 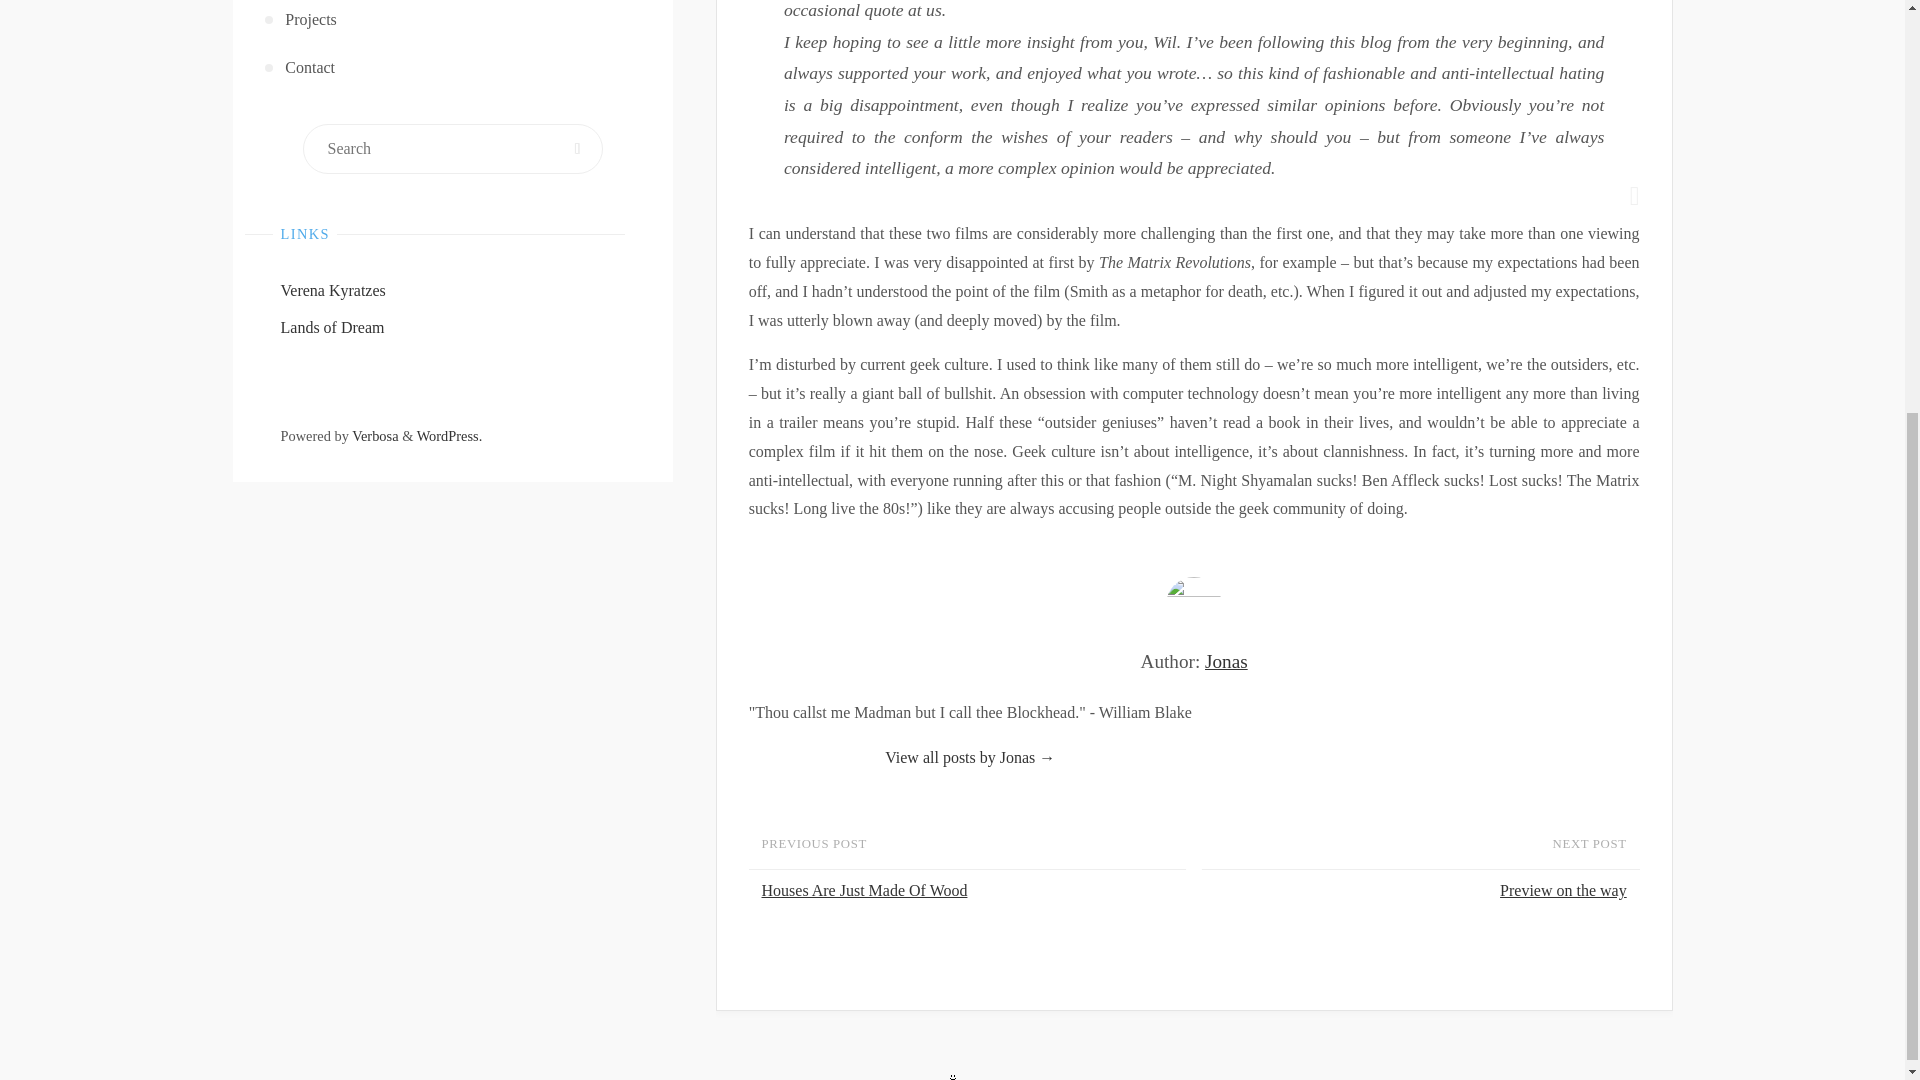 I want to click on Semantic Personal Publishing Platform, so click(x=450, y=435).